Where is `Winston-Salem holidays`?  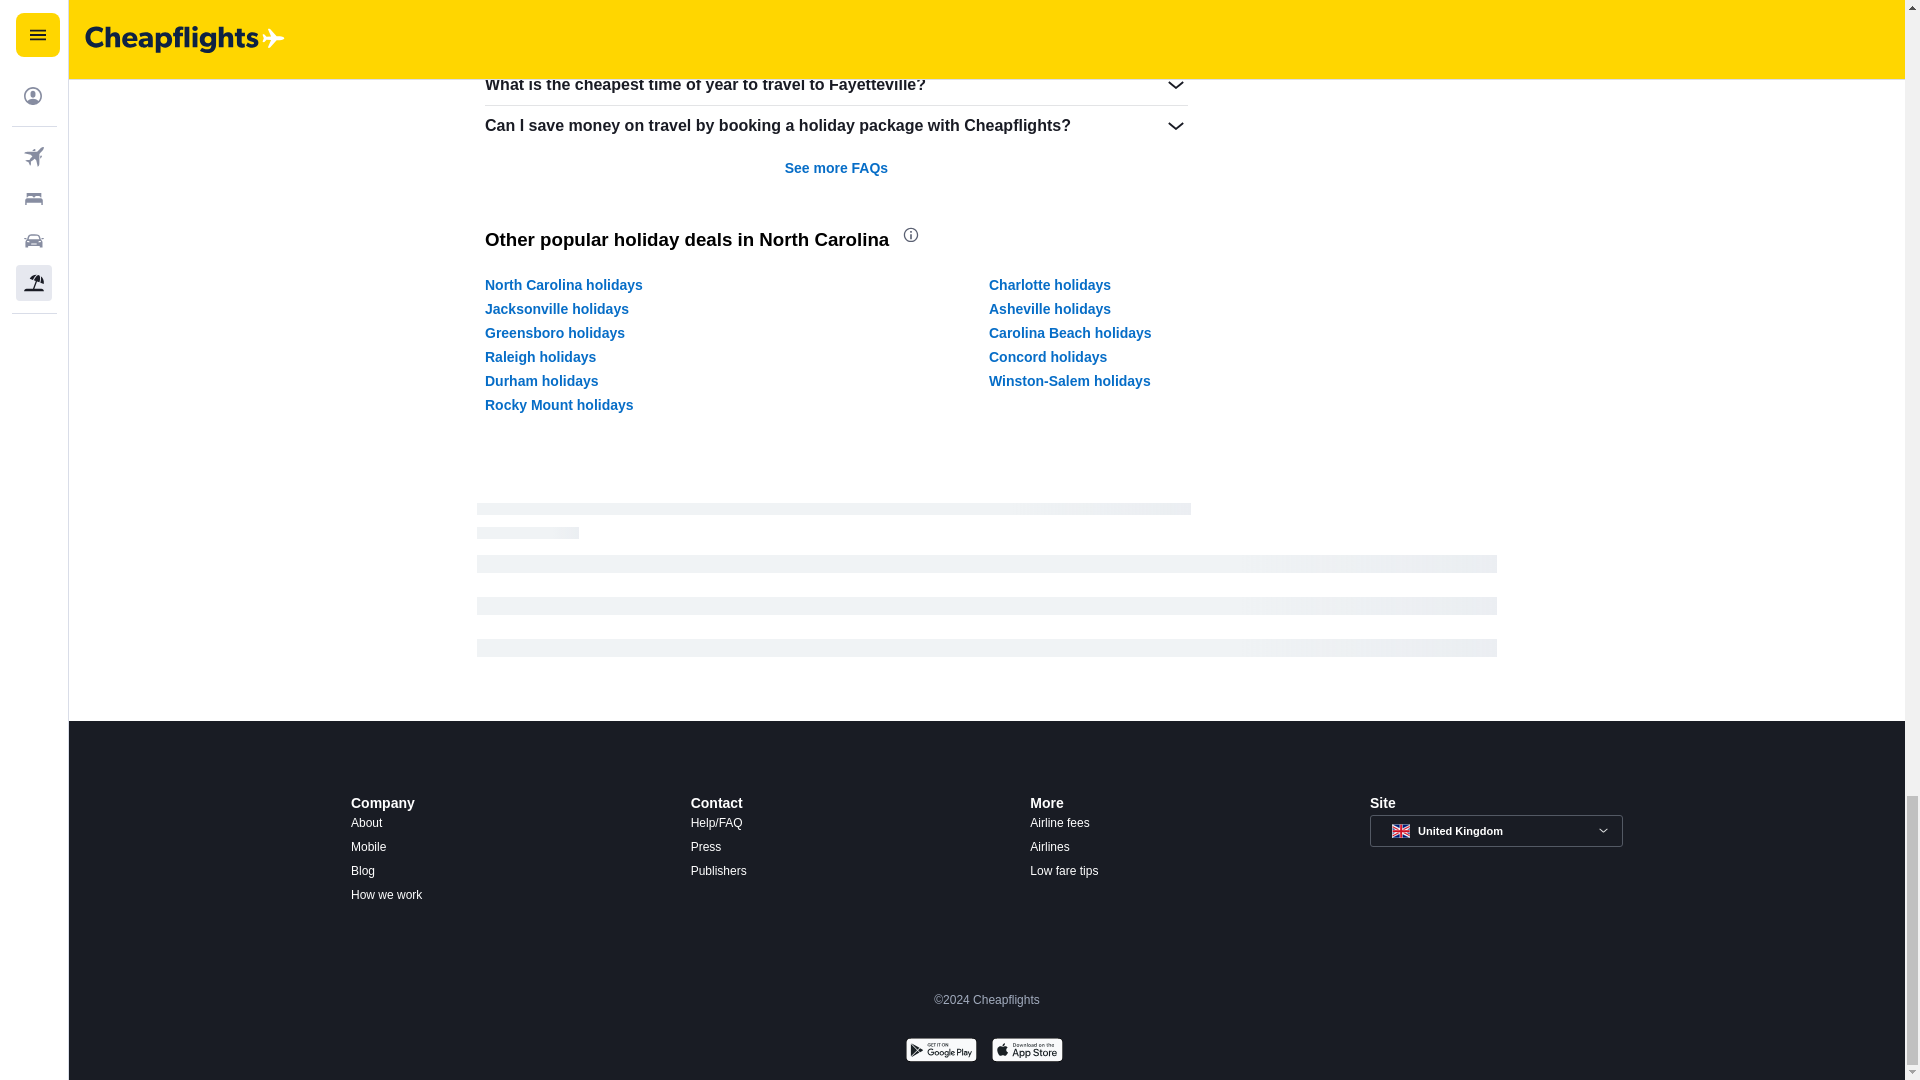 Winston-Salem holidays is located at coordinates (1069, 380).